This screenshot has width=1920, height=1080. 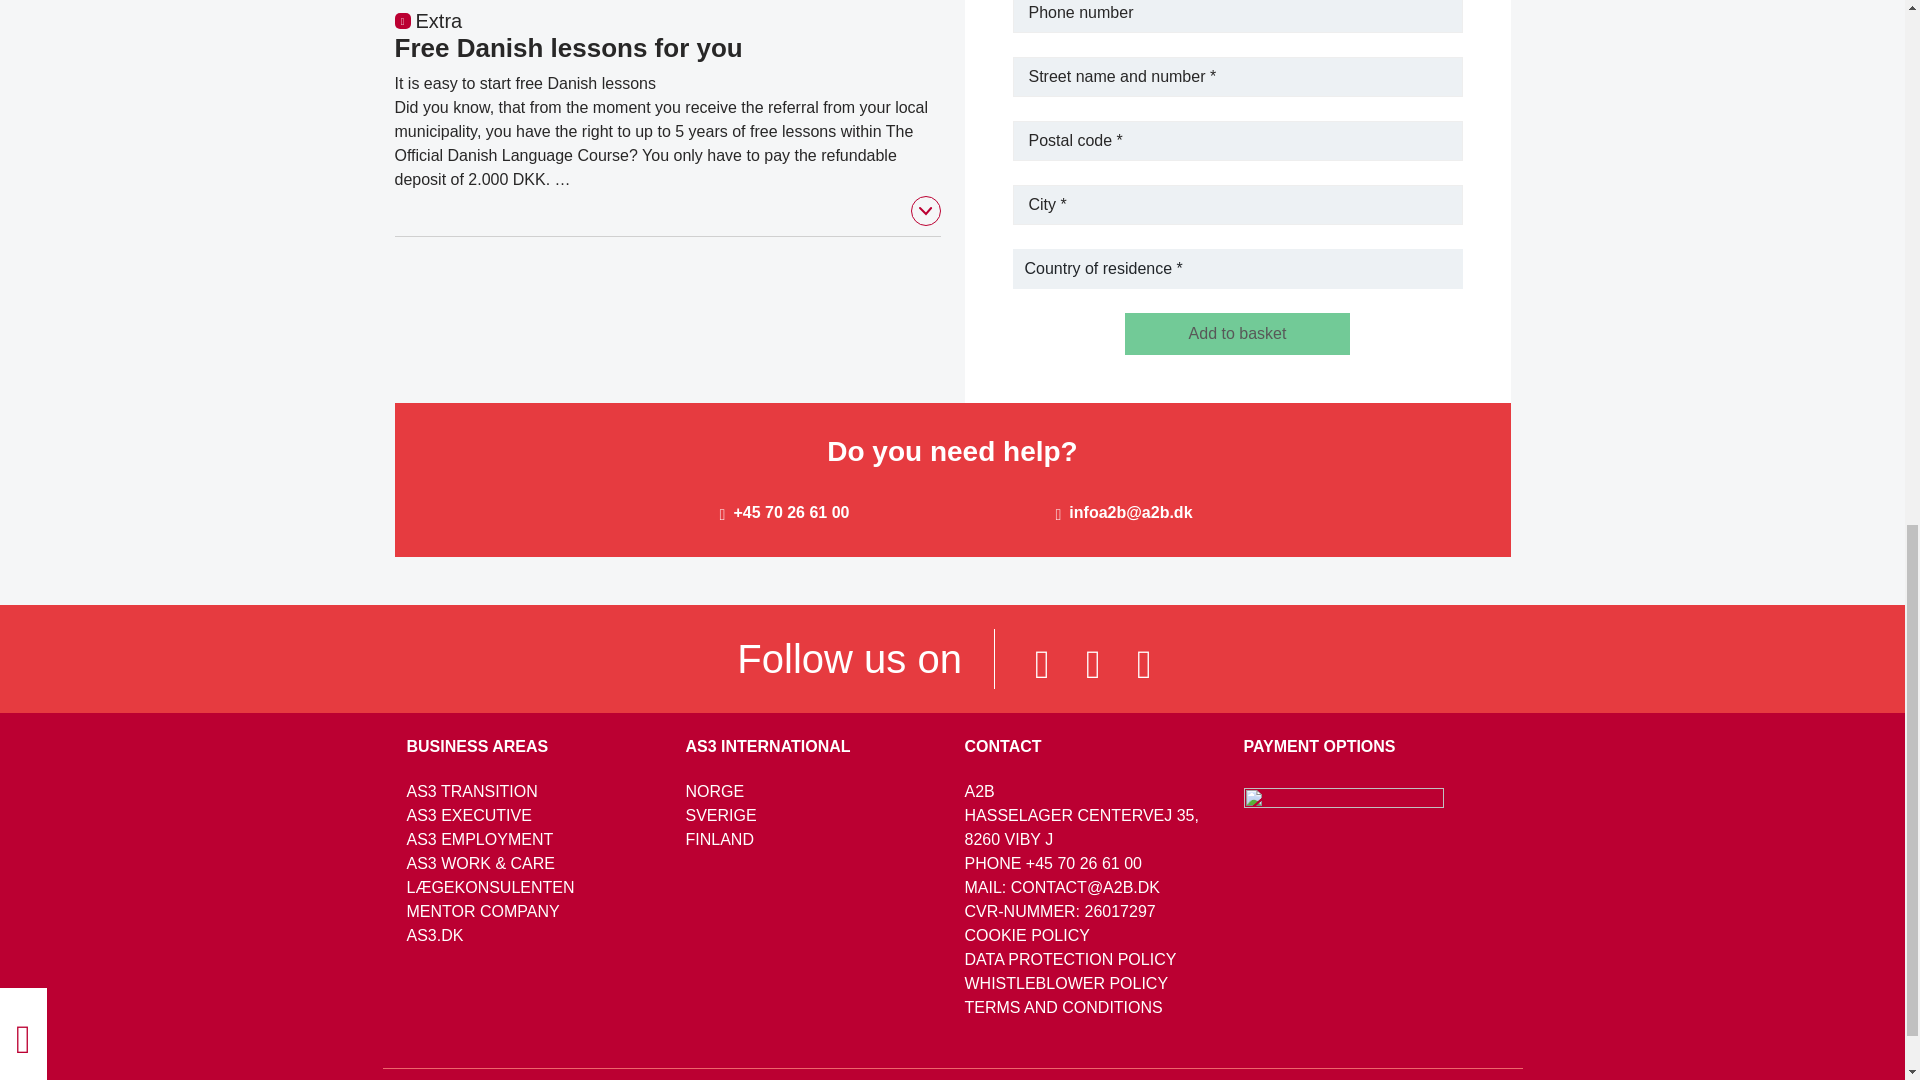 What do you see at coordinates (720, 815) in the screenshot?
I see `SVERIGE` at bounding box center [720, 815].